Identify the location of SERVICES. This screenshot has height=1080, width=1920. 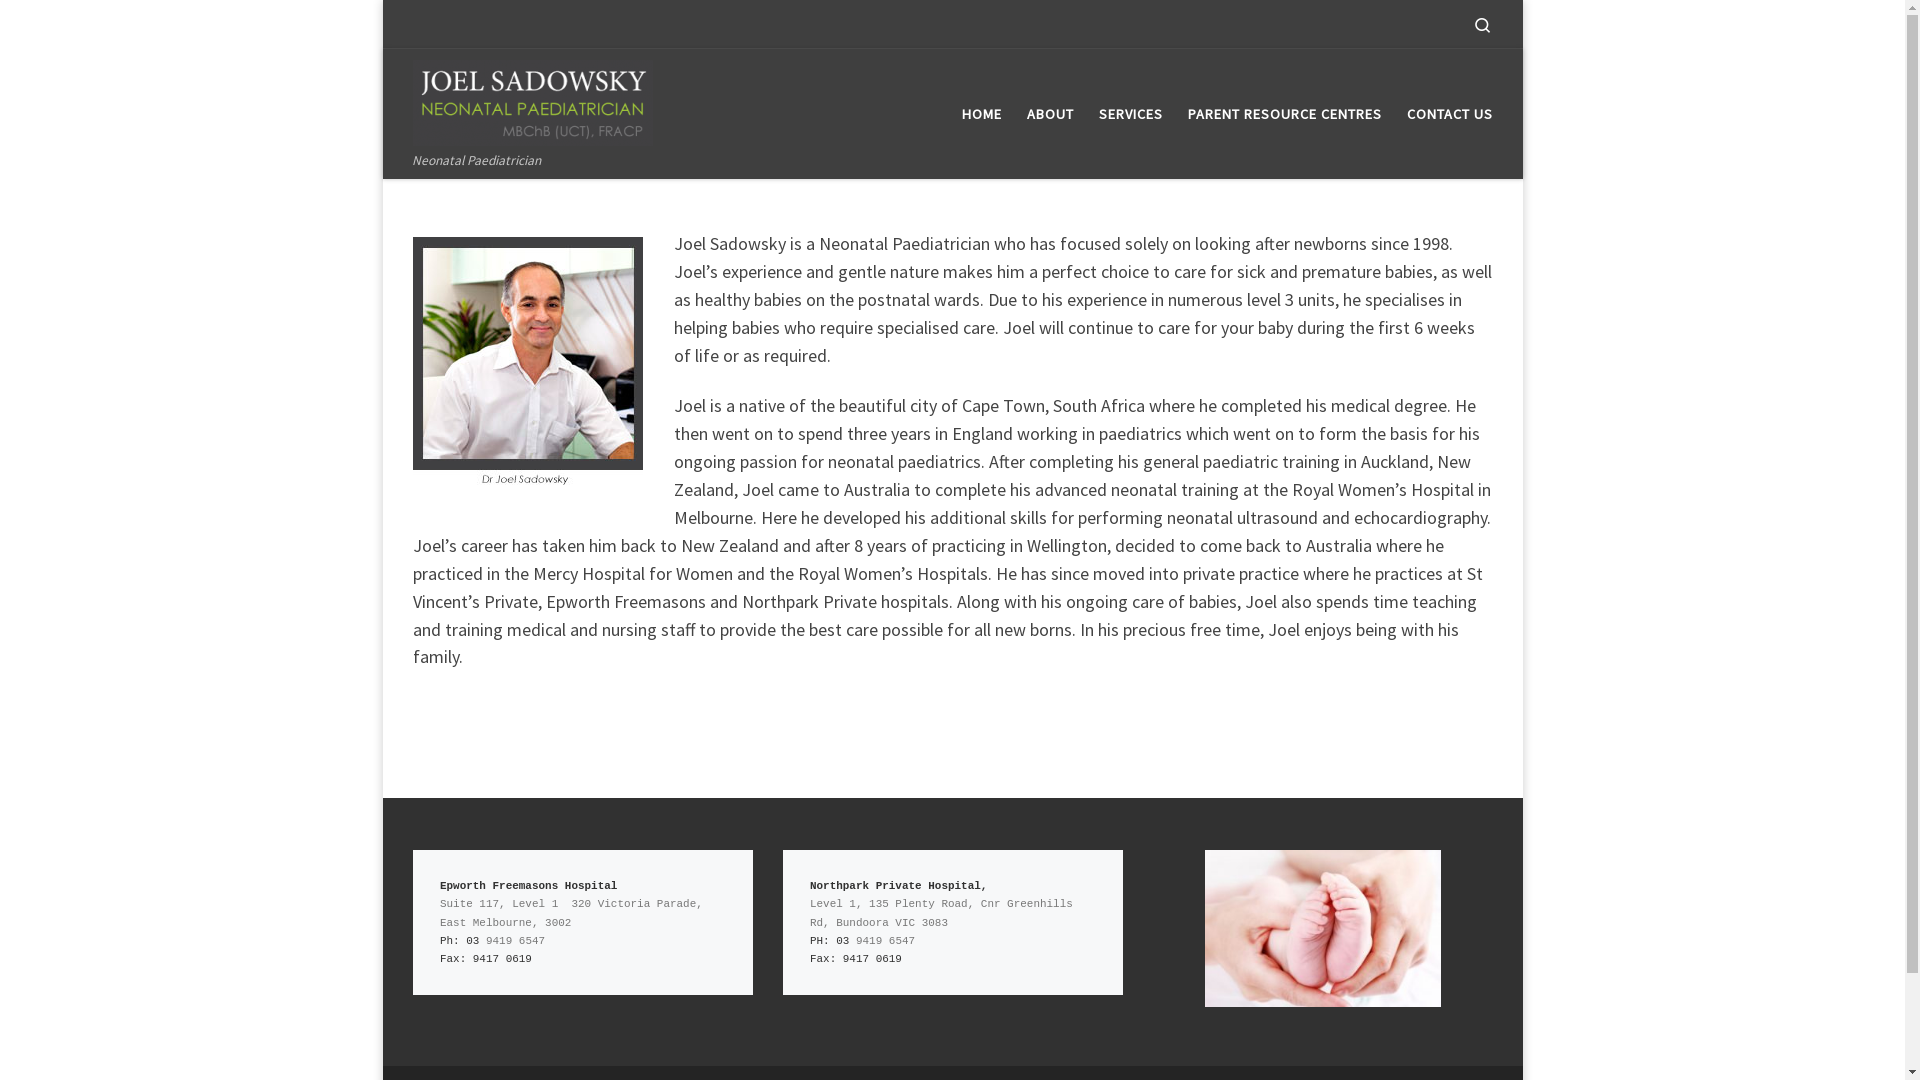
(1130, 114).